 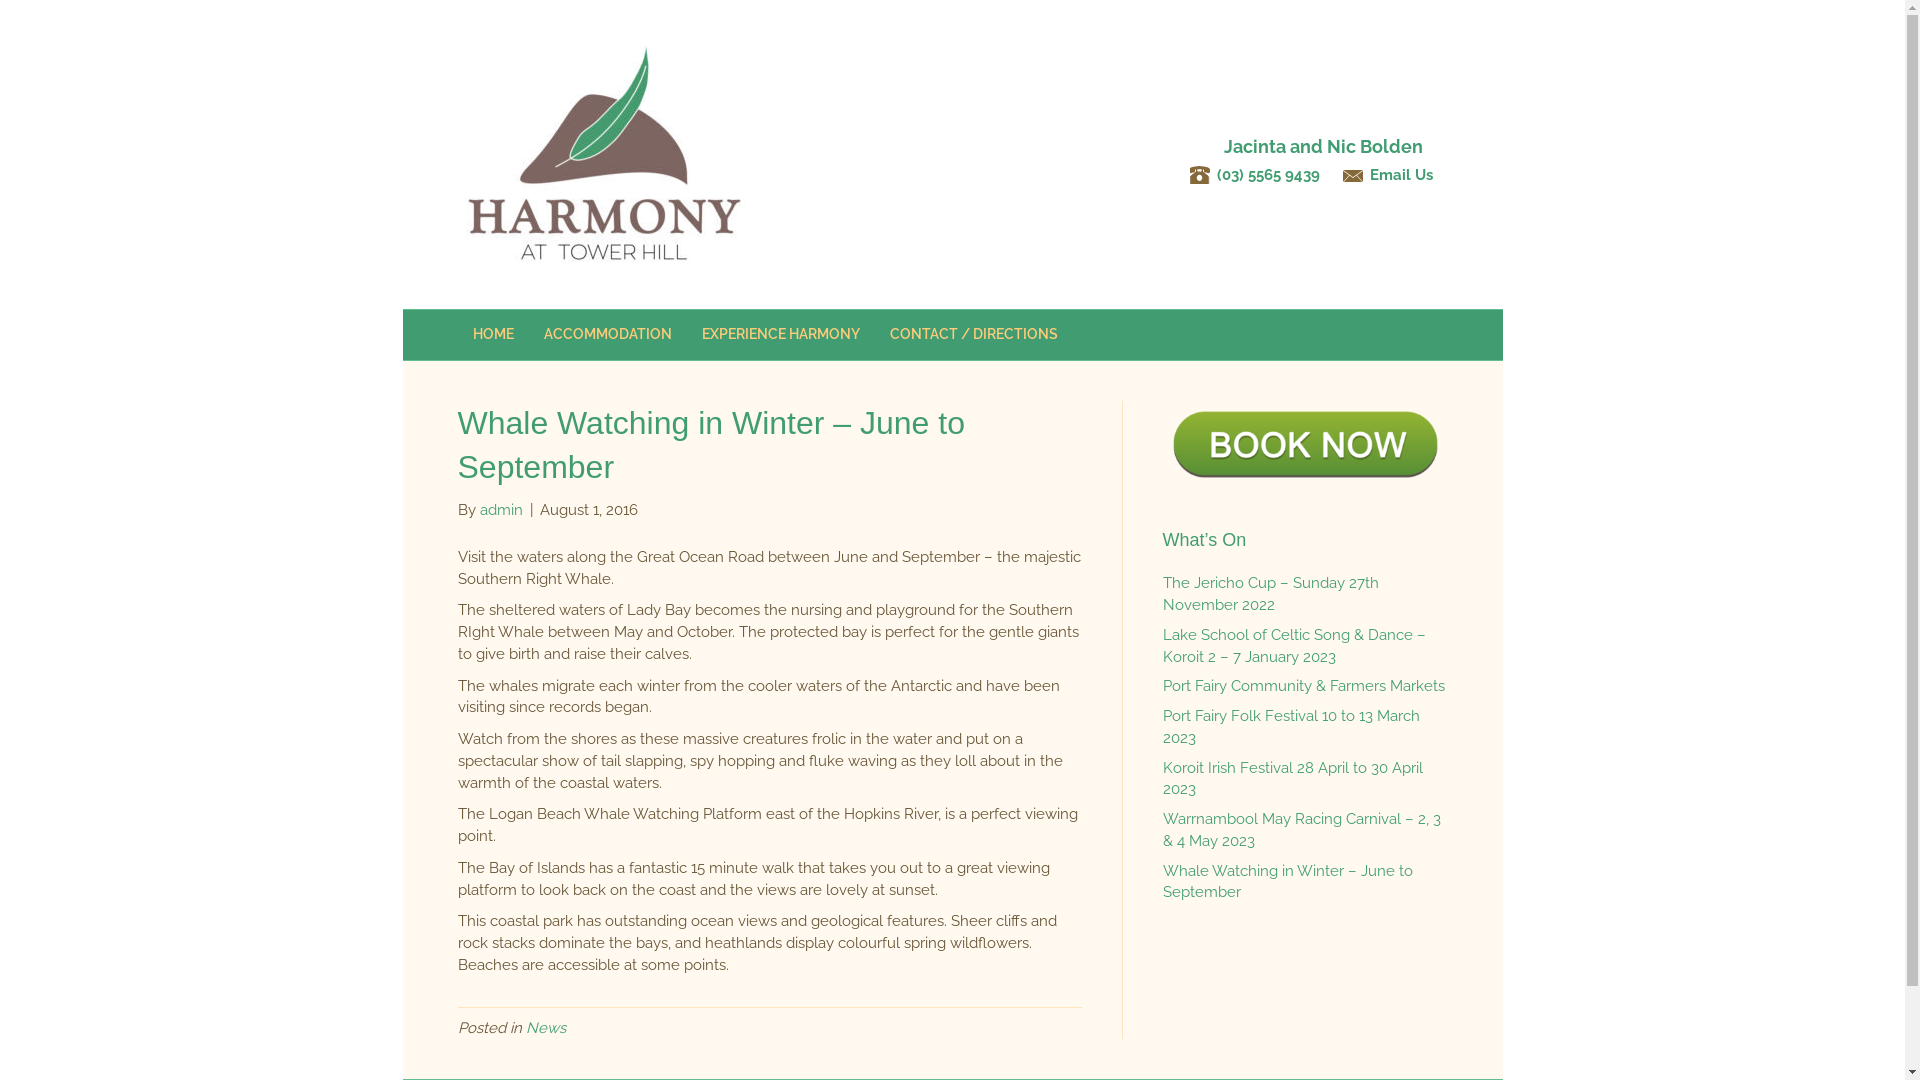 What do you see at coordinates (502, 510) in the screenshot?
I see `admin` at bounding box center [502, 510].